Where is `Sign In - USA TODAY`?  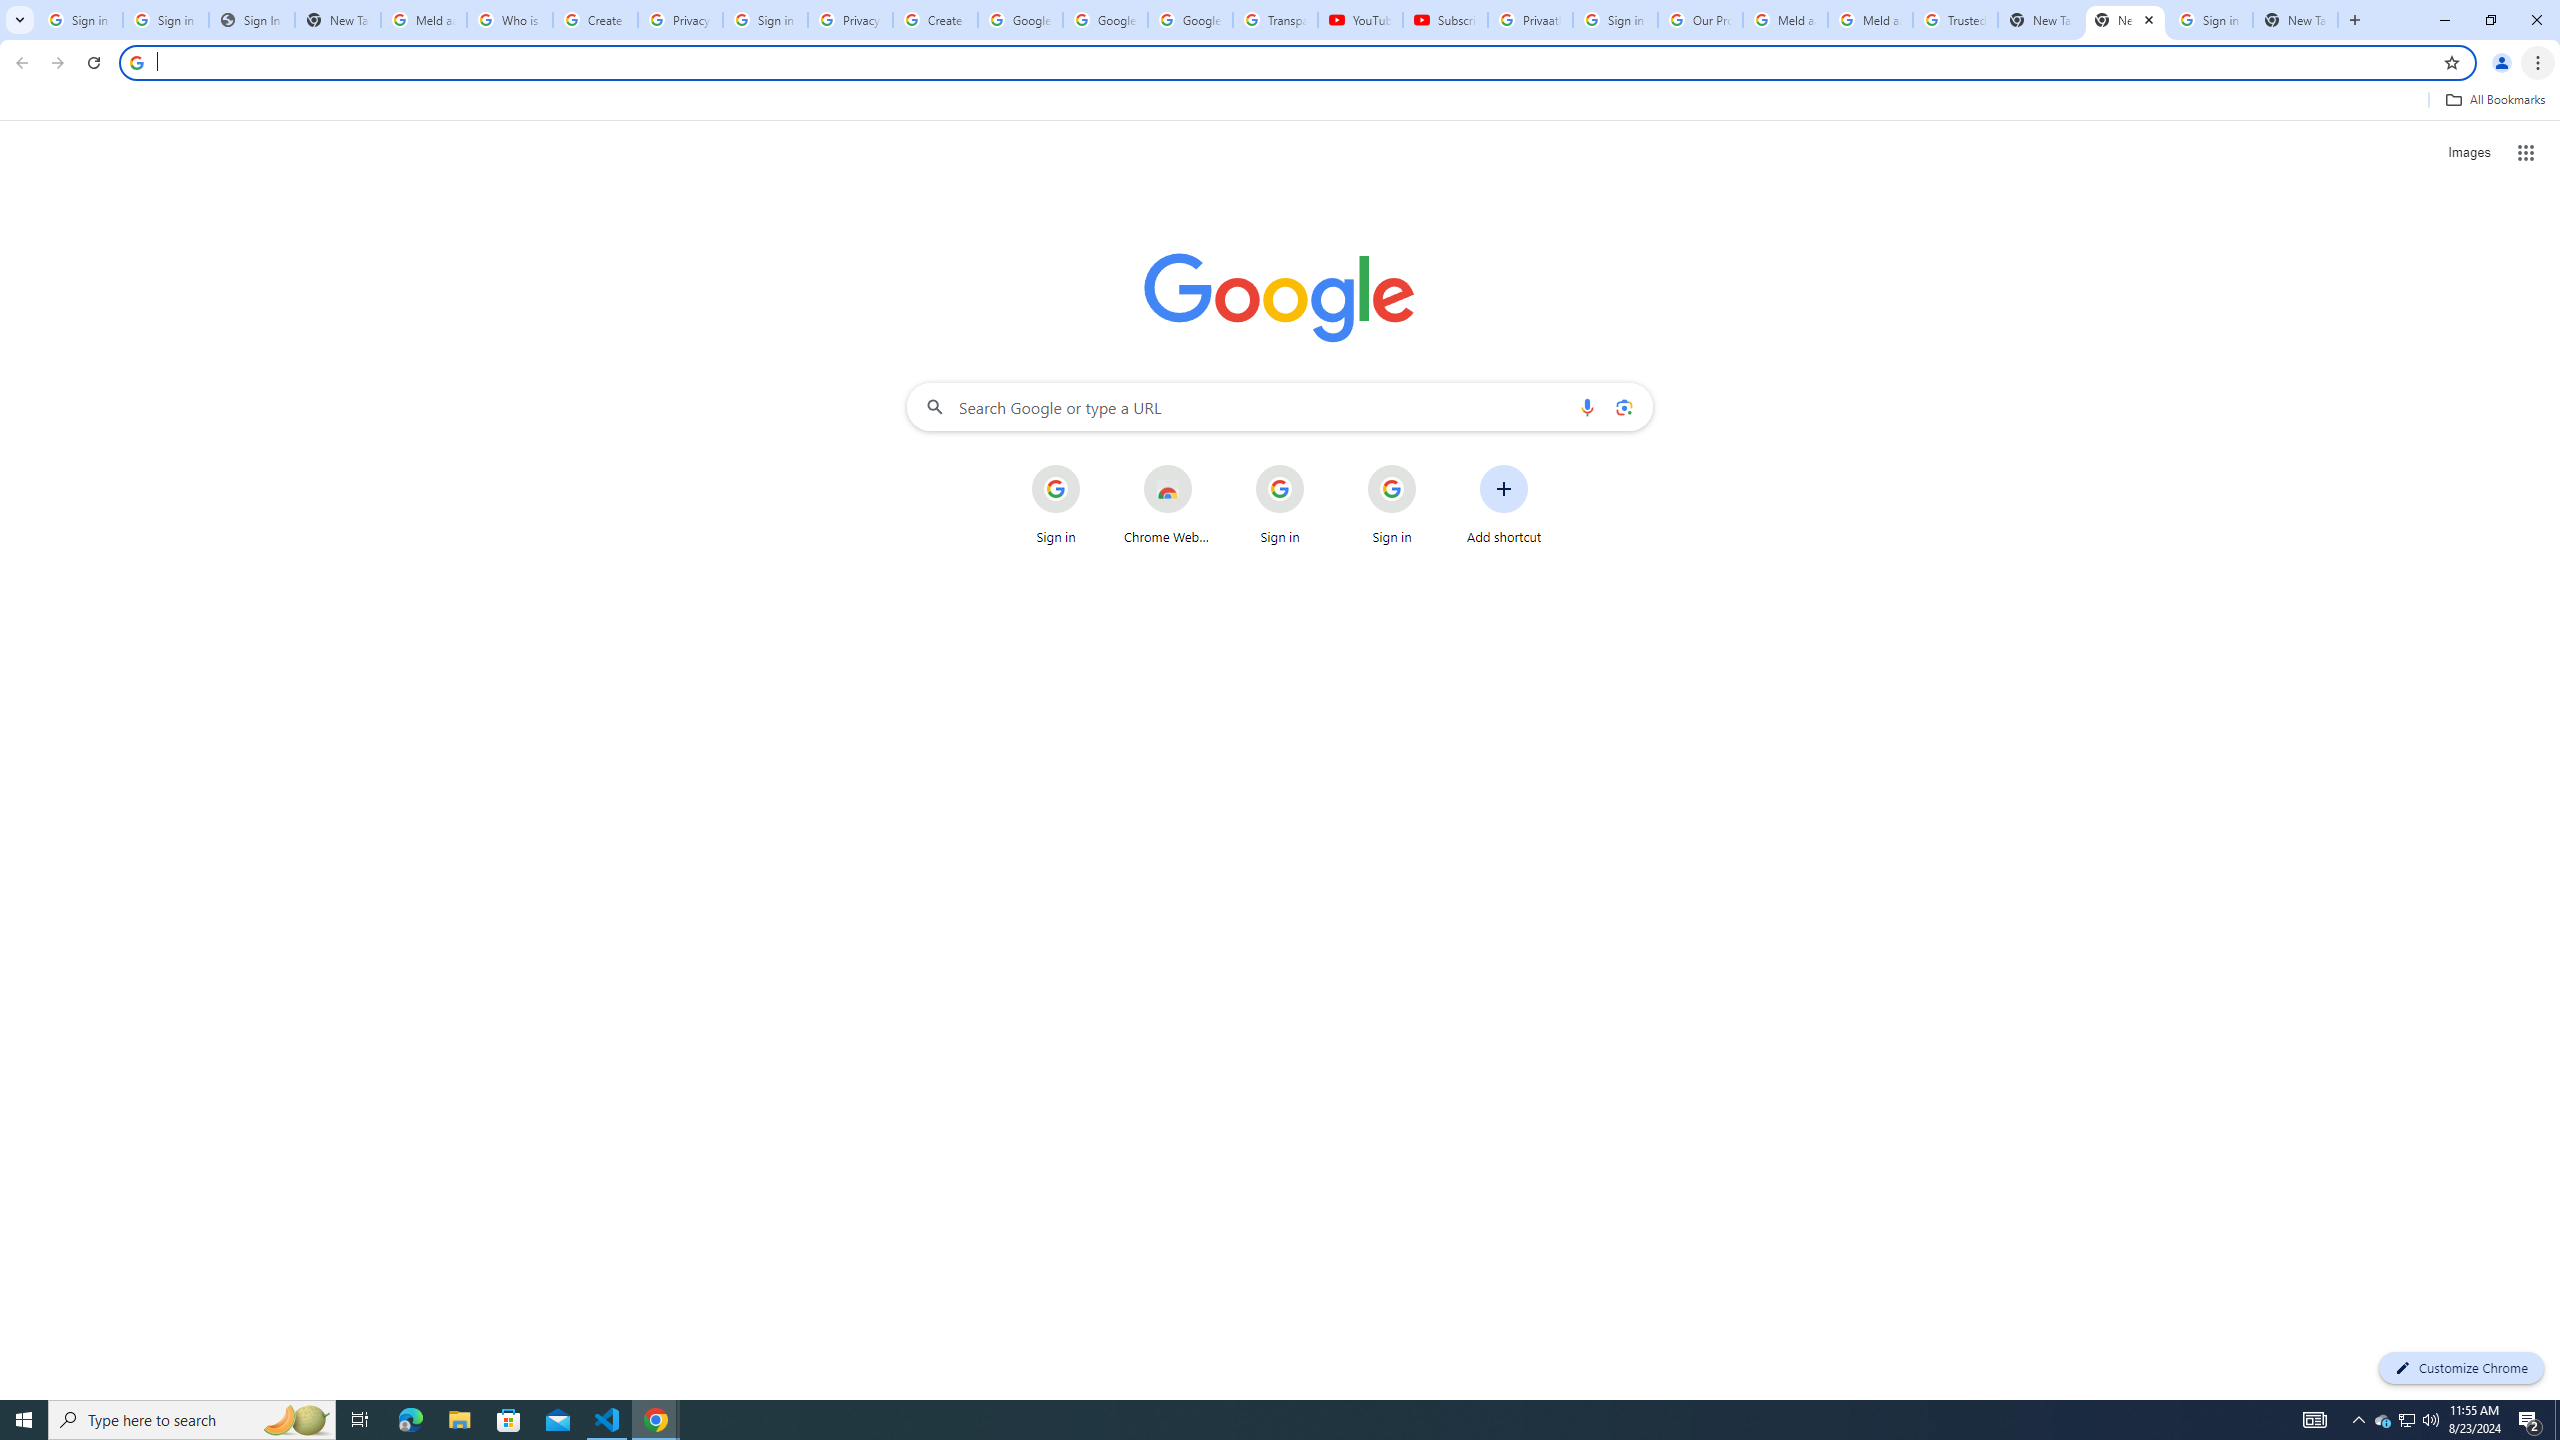 Sign In - USA TODAY is located at coordinates (252, 20).